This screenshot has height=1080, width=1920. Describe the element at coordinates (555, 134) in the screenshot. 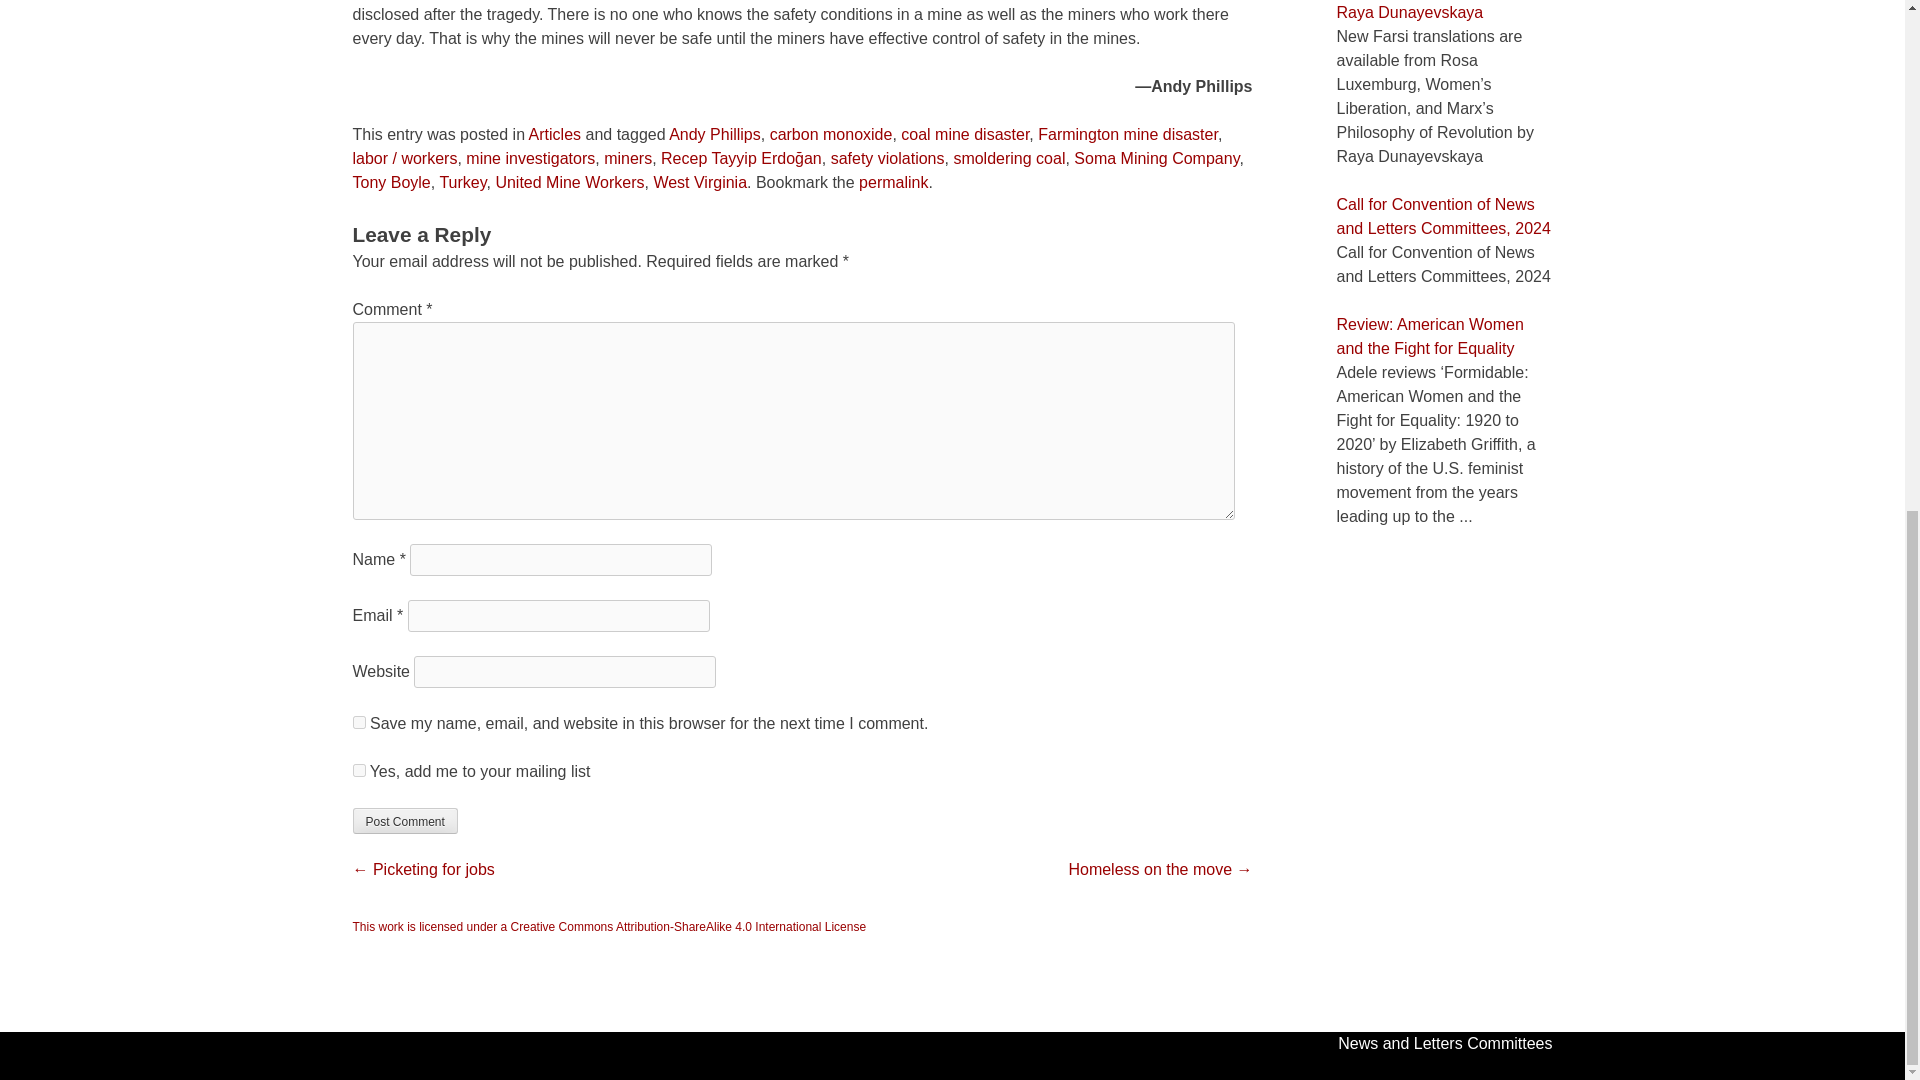

I see `Articles` at that location.